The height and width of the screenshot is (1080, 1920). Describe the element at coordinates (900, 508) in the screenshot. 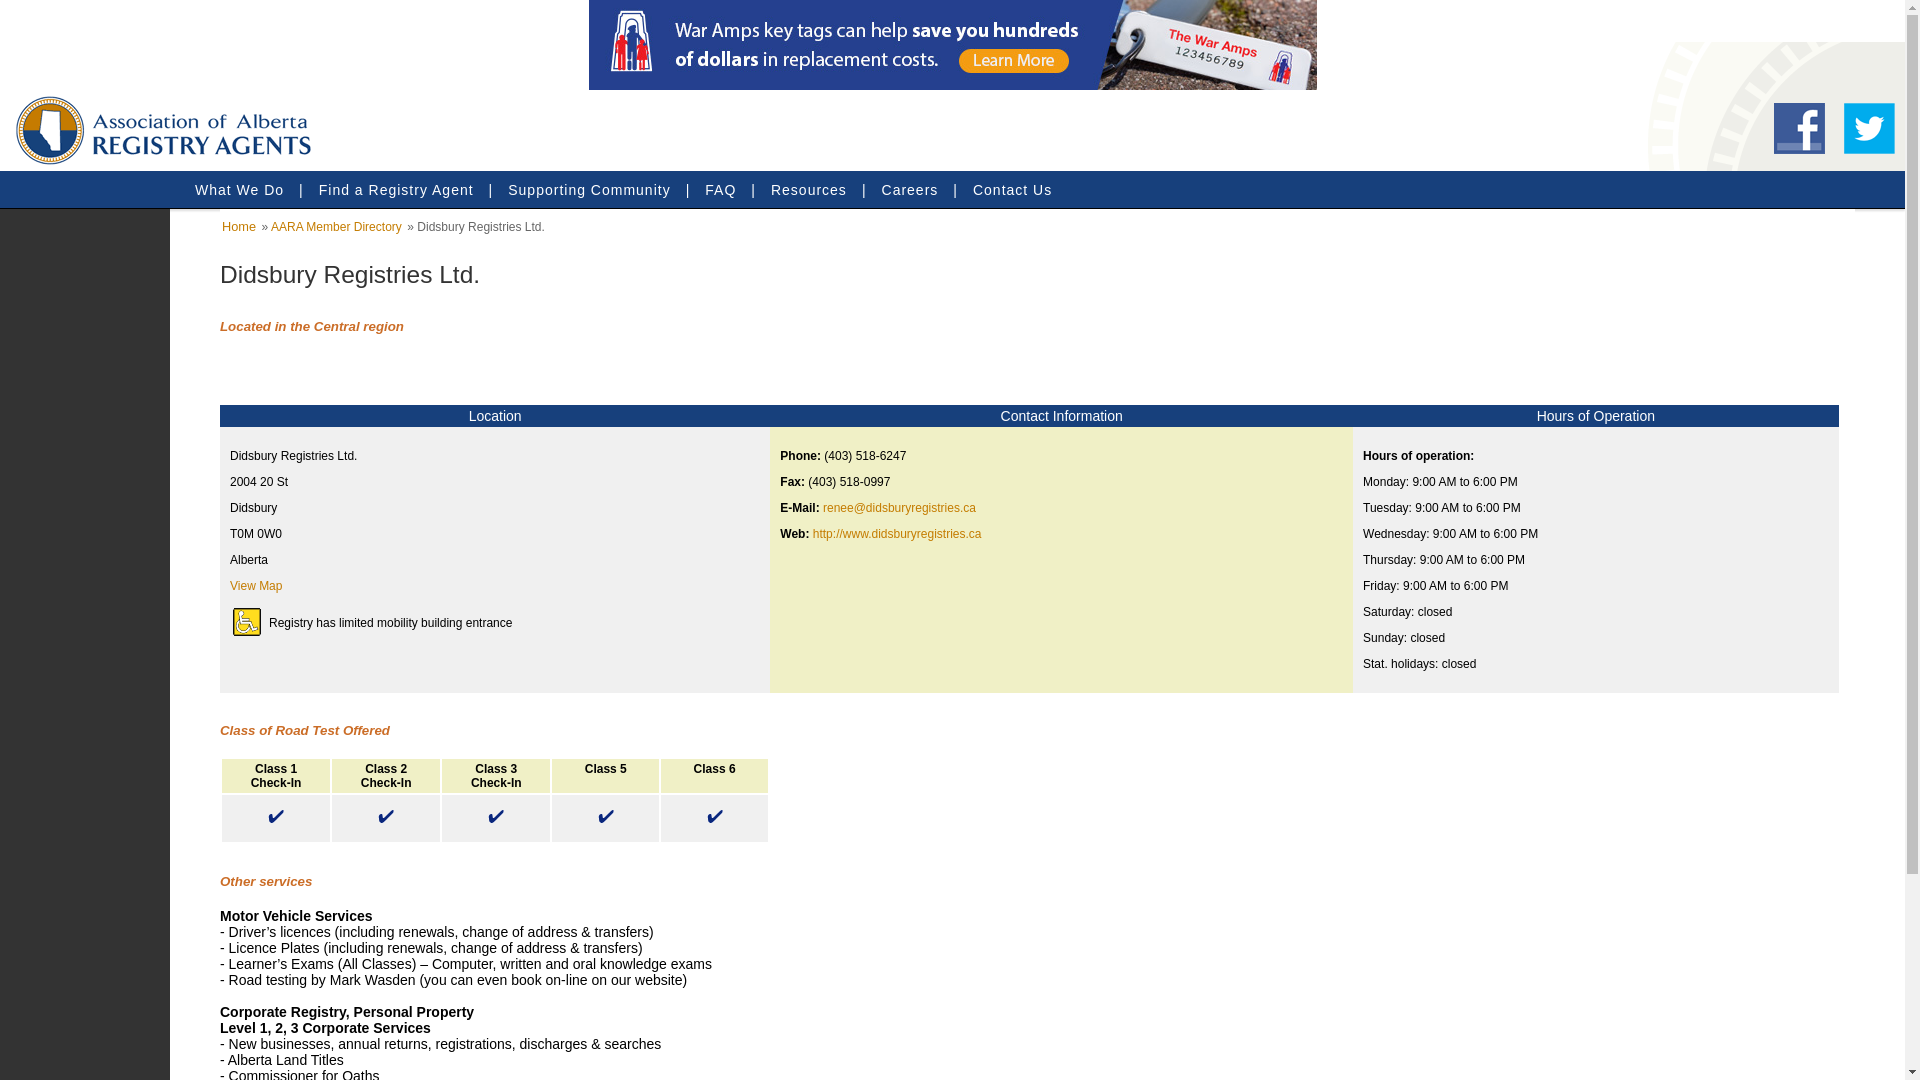

I see `renee@didsburyregistries.ca` at that location.